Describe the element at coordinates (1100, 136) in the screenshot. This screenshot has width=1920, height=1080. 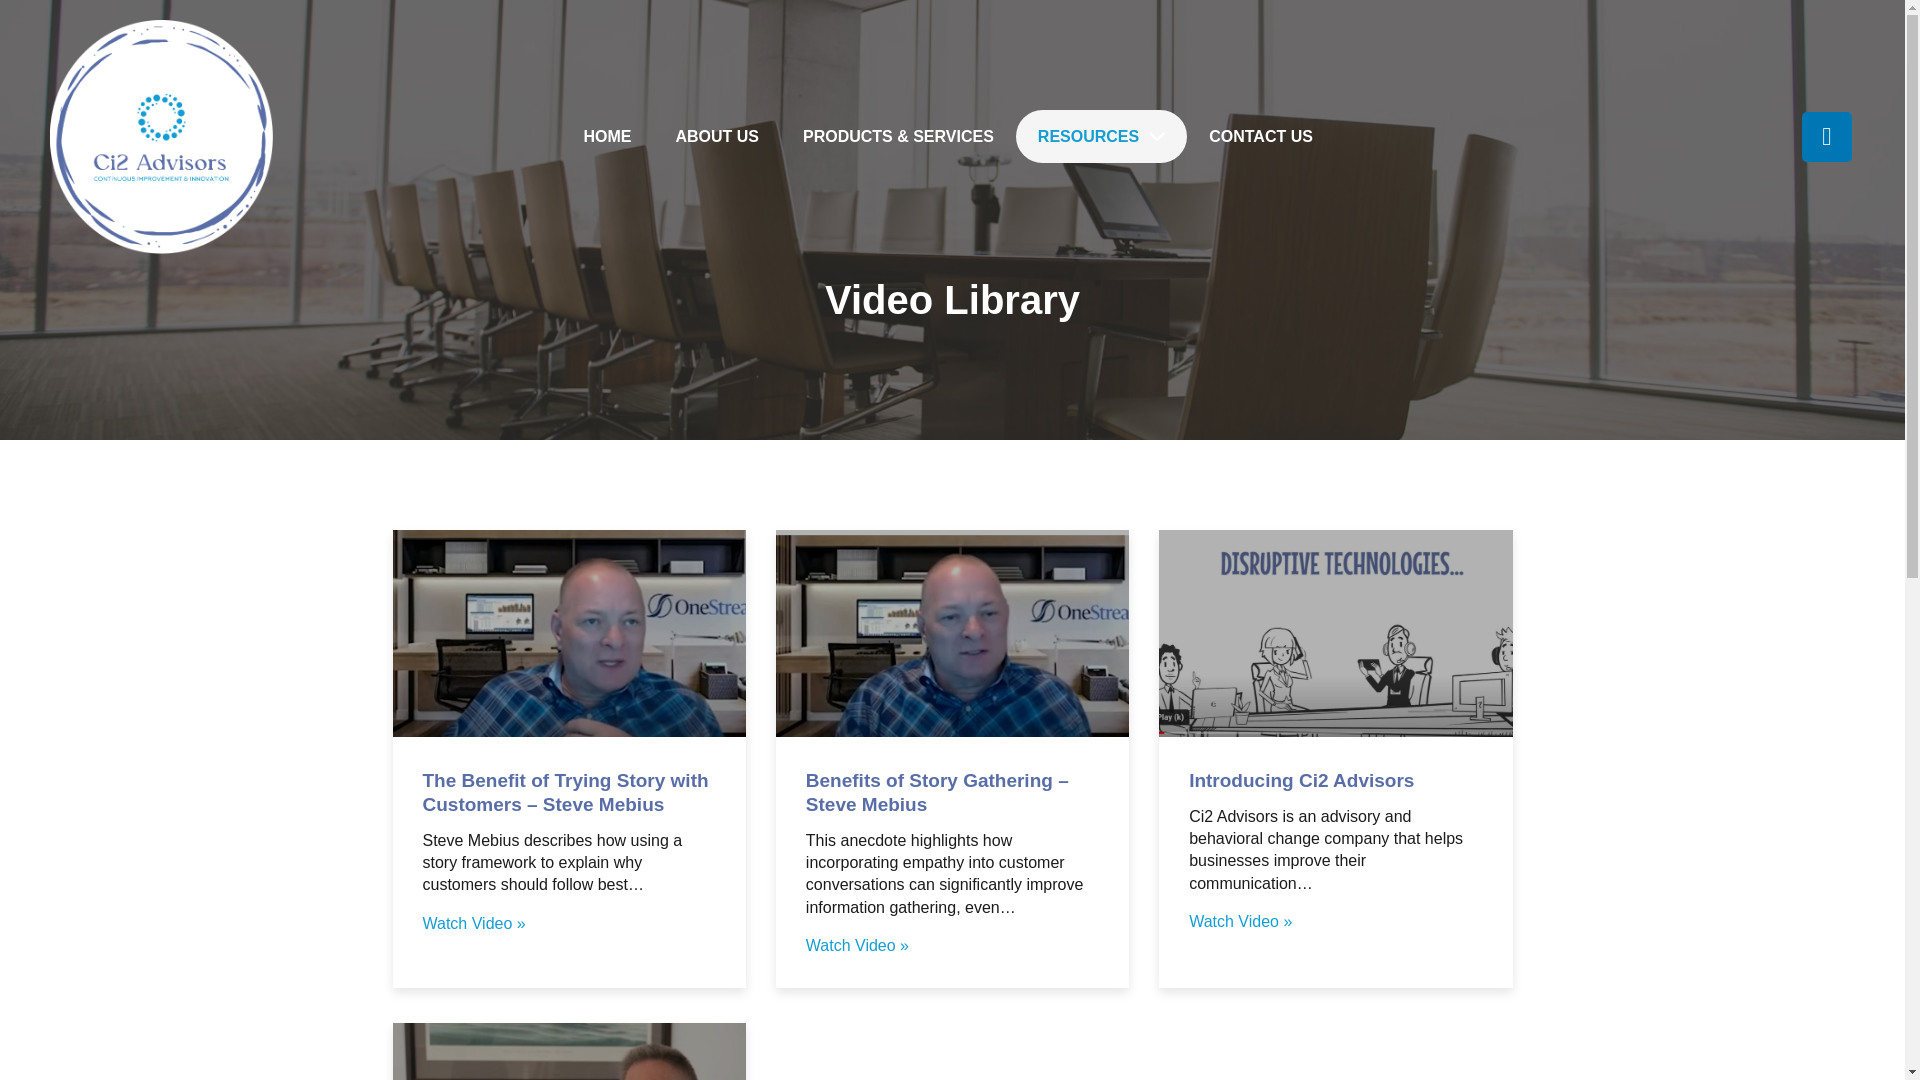
I see `RESOURCES` at that location.